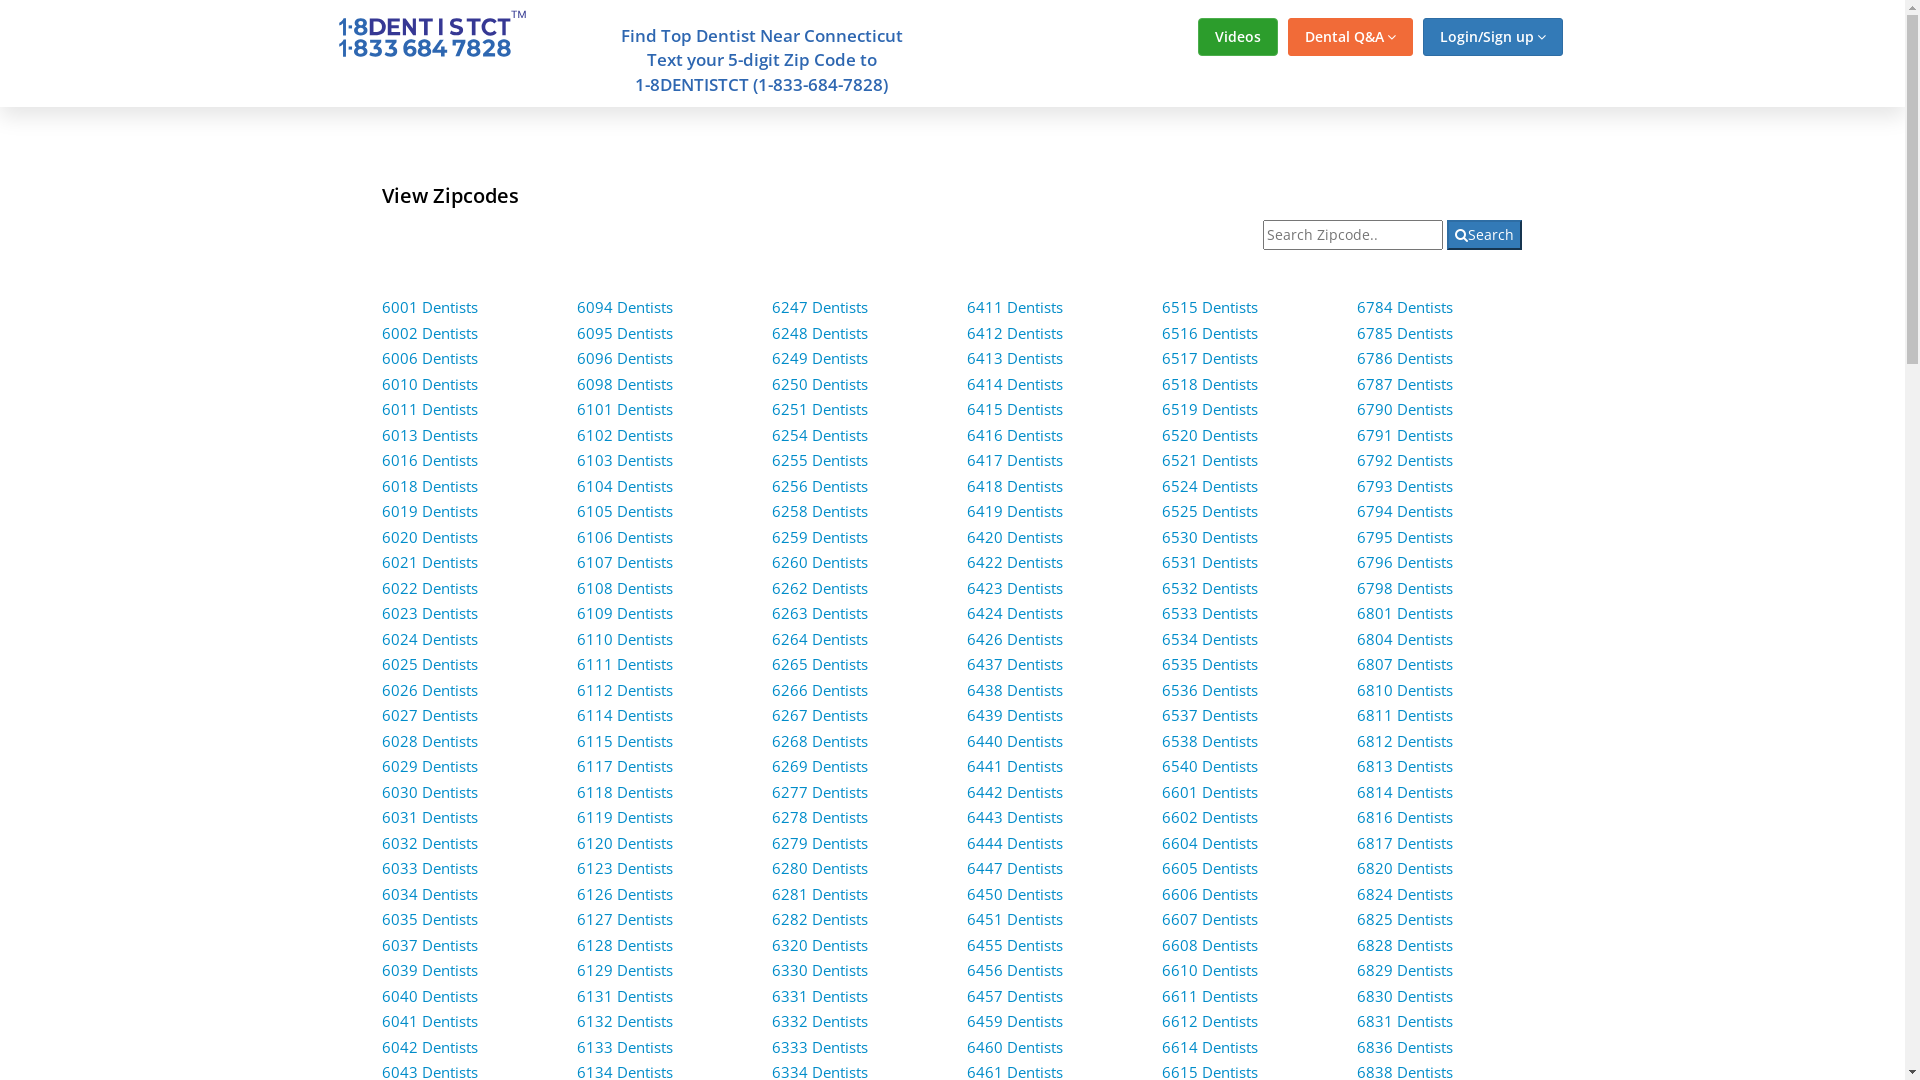  Describe the element at coordinates (1210, 588) in the screenshot. I see `6532 Dentists` at that location.